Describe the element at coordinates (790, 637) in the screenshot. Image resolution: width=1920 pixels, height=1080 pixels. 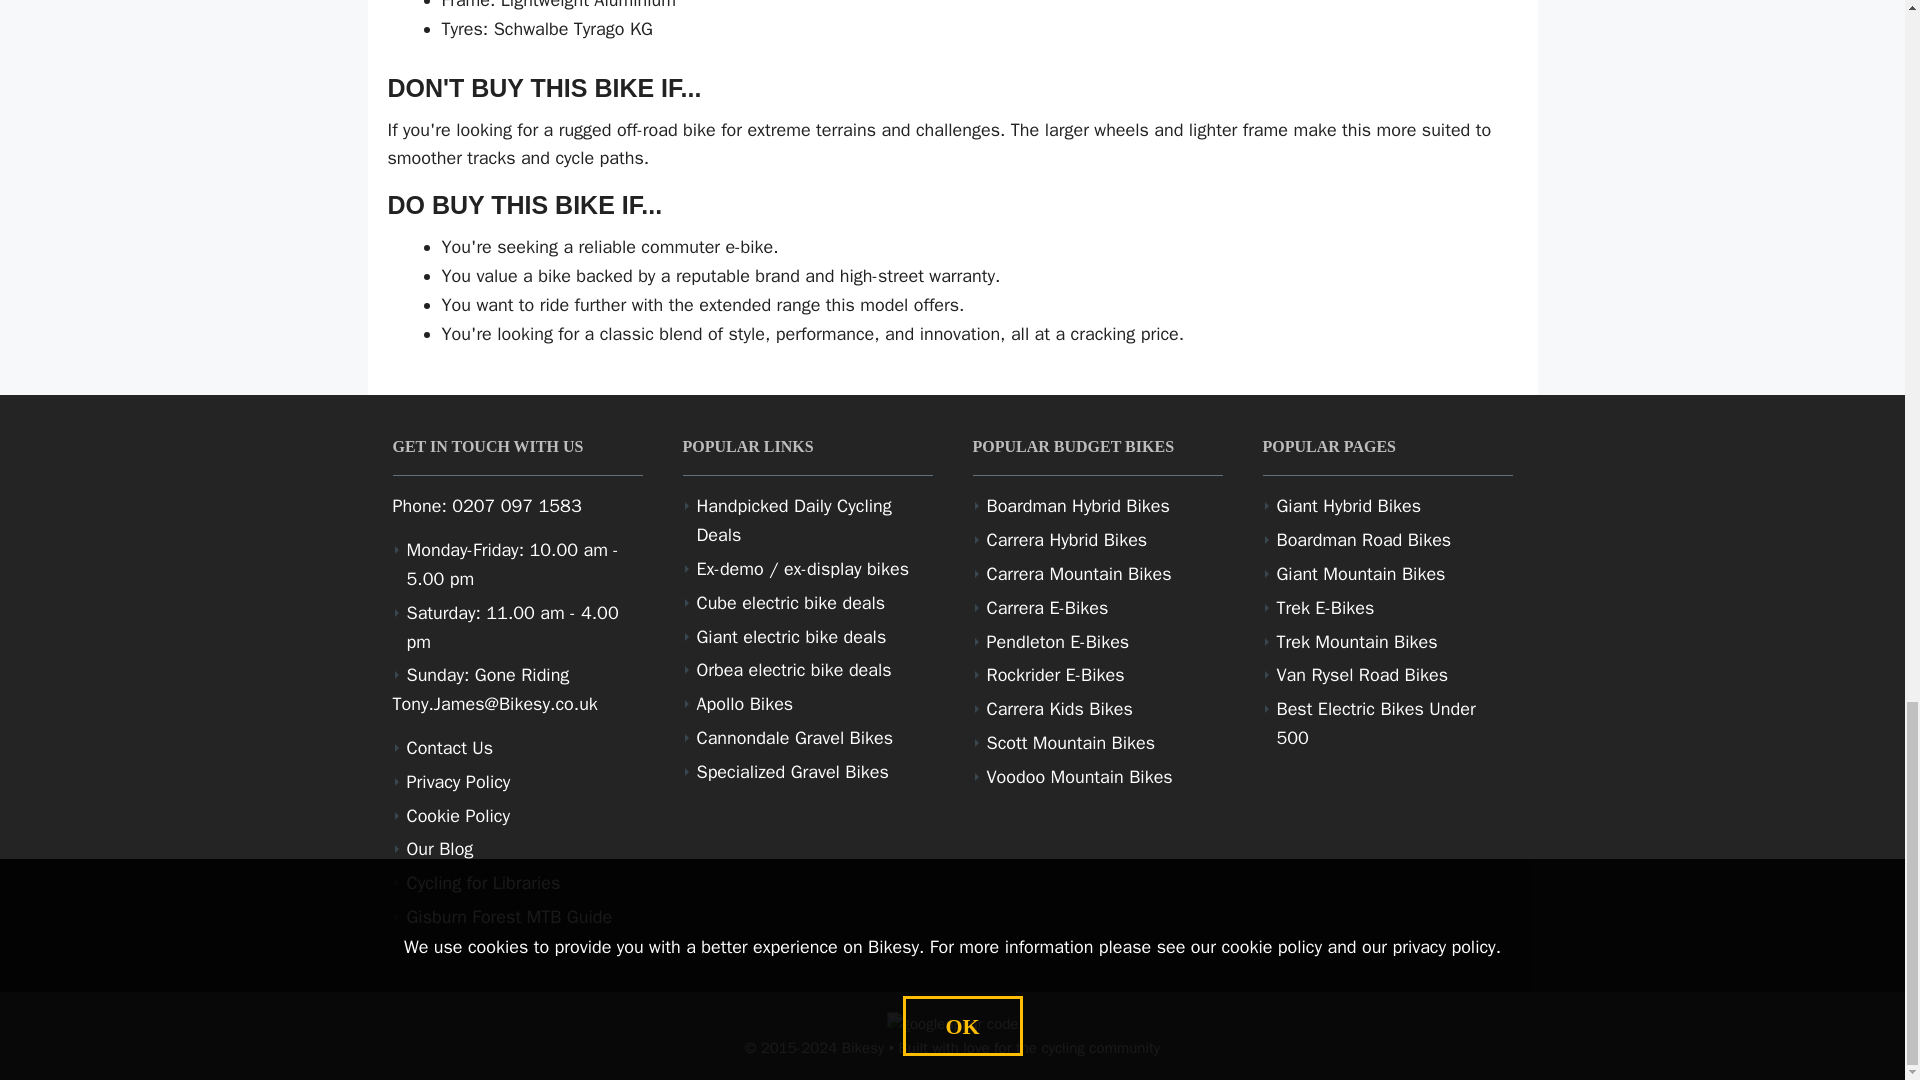
I see `Giant electric bike deals` at that location.